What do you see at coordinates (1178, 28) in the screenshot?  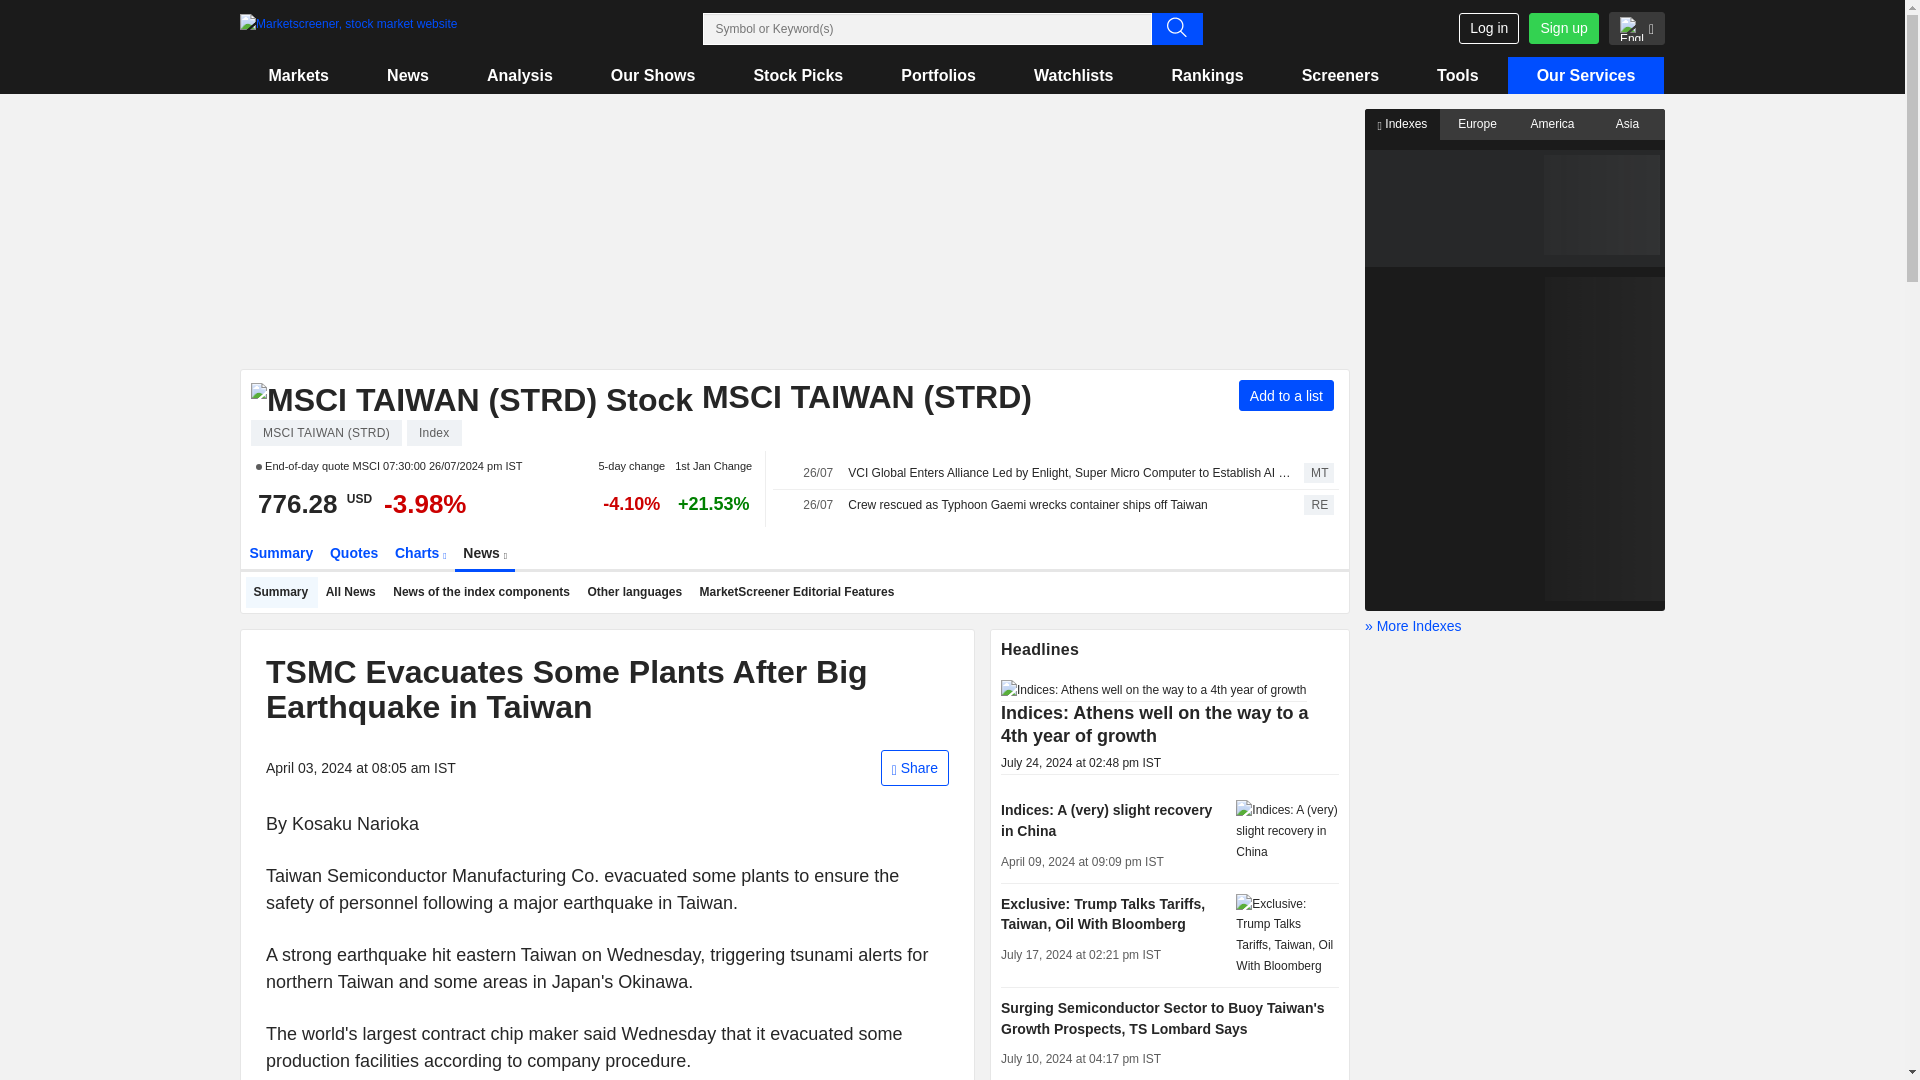 I see `Advanced search` at bounding box center [1178, 28].